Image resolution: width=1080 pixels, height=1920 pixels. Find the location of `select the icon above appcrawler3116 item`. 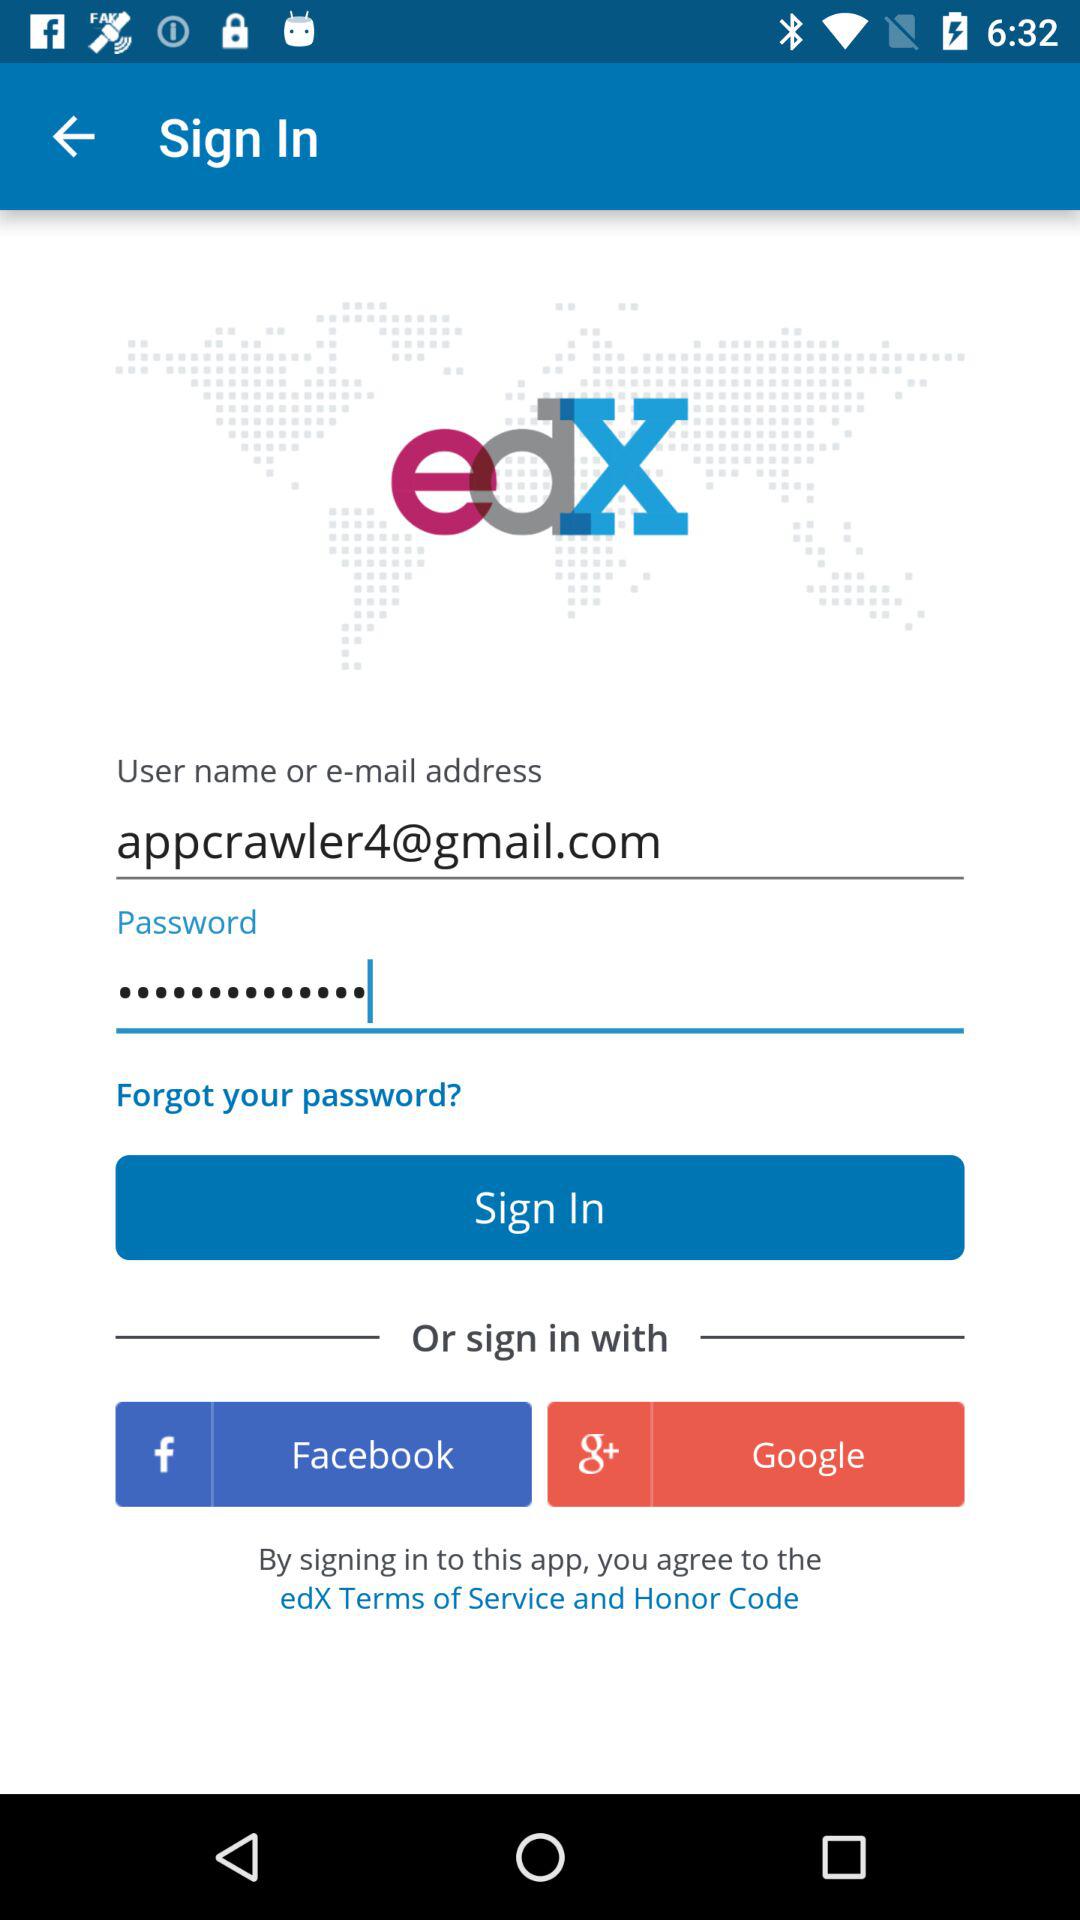

select the icon above appcrawler3116 item is located at coordinates (540, 840).